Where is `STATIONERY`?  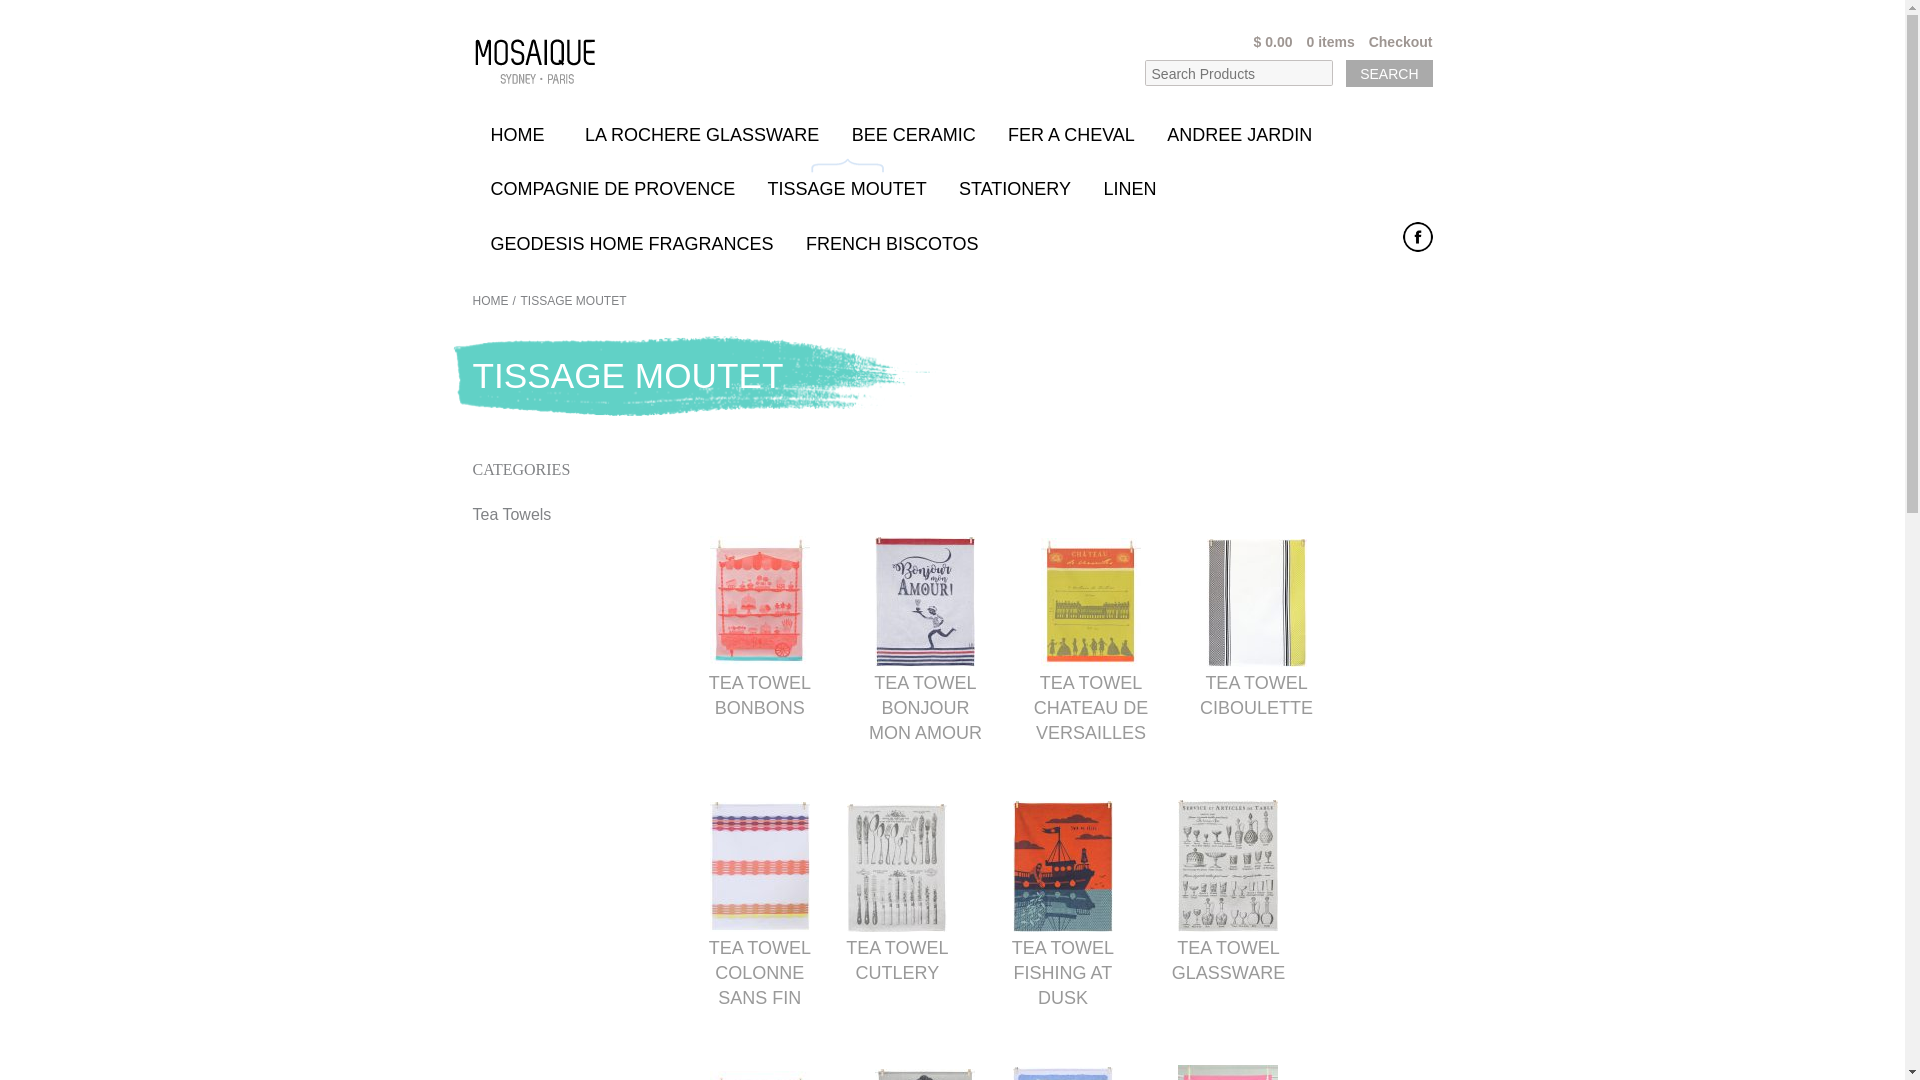 STATIONERY is located at coordinates (1015, 185).